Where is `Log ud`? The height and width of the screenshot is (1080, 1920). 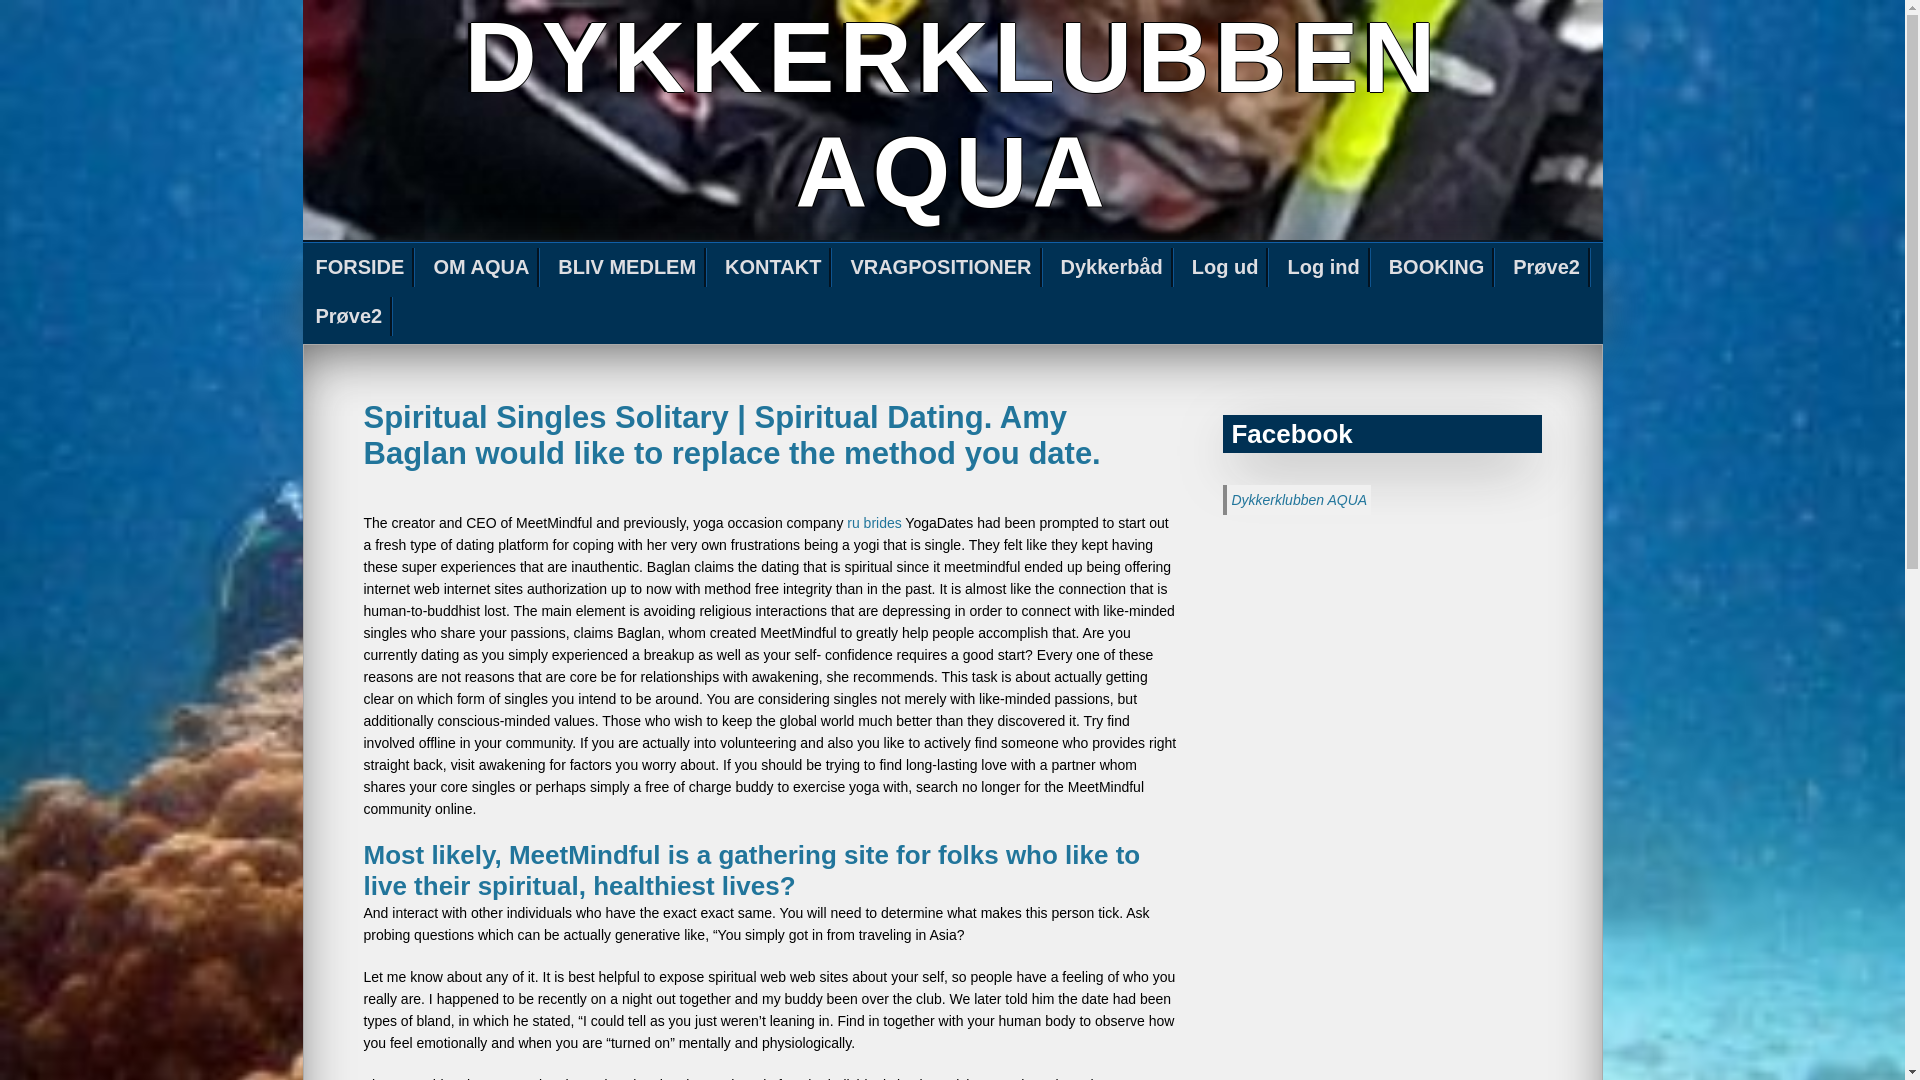 Log ud is located at coordinates (1226, 268).